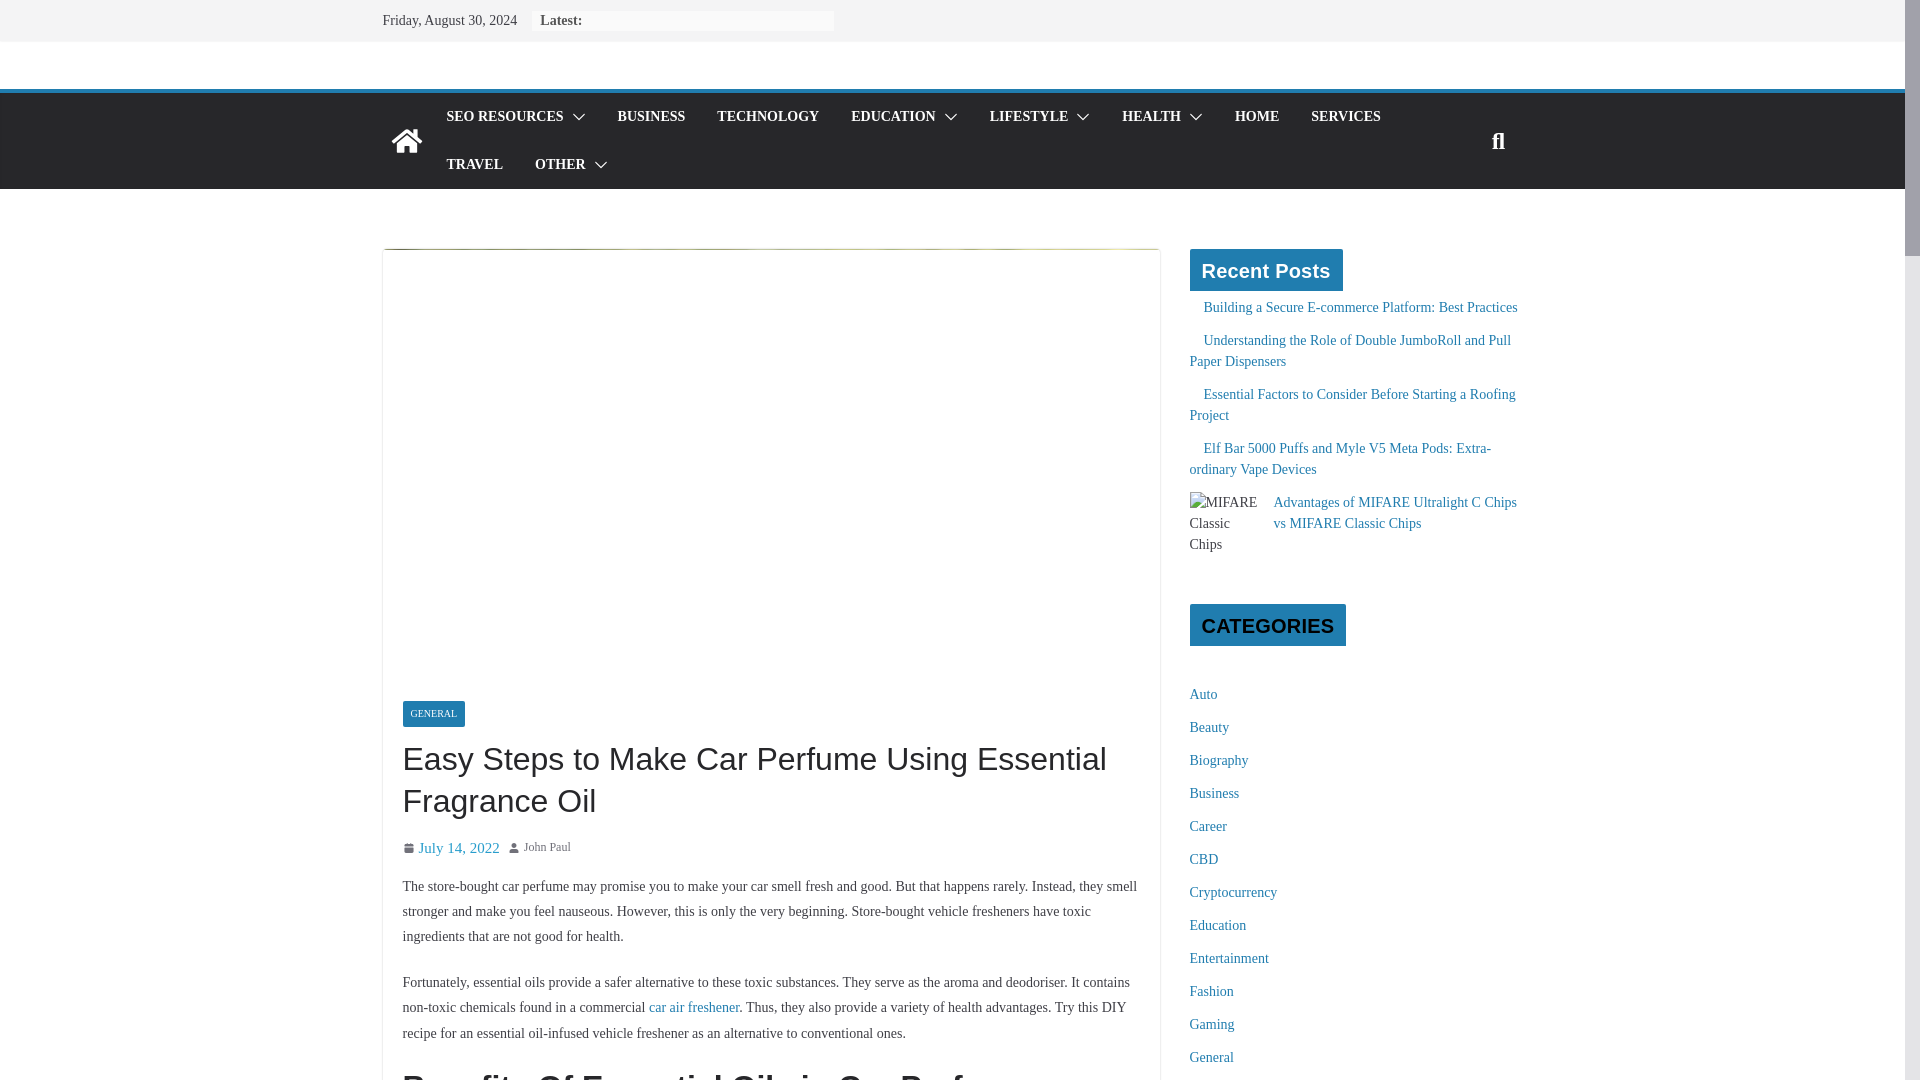 This screenshot has height=1080, width=1920. I want to click on BUSINESS, so click(652, 116).